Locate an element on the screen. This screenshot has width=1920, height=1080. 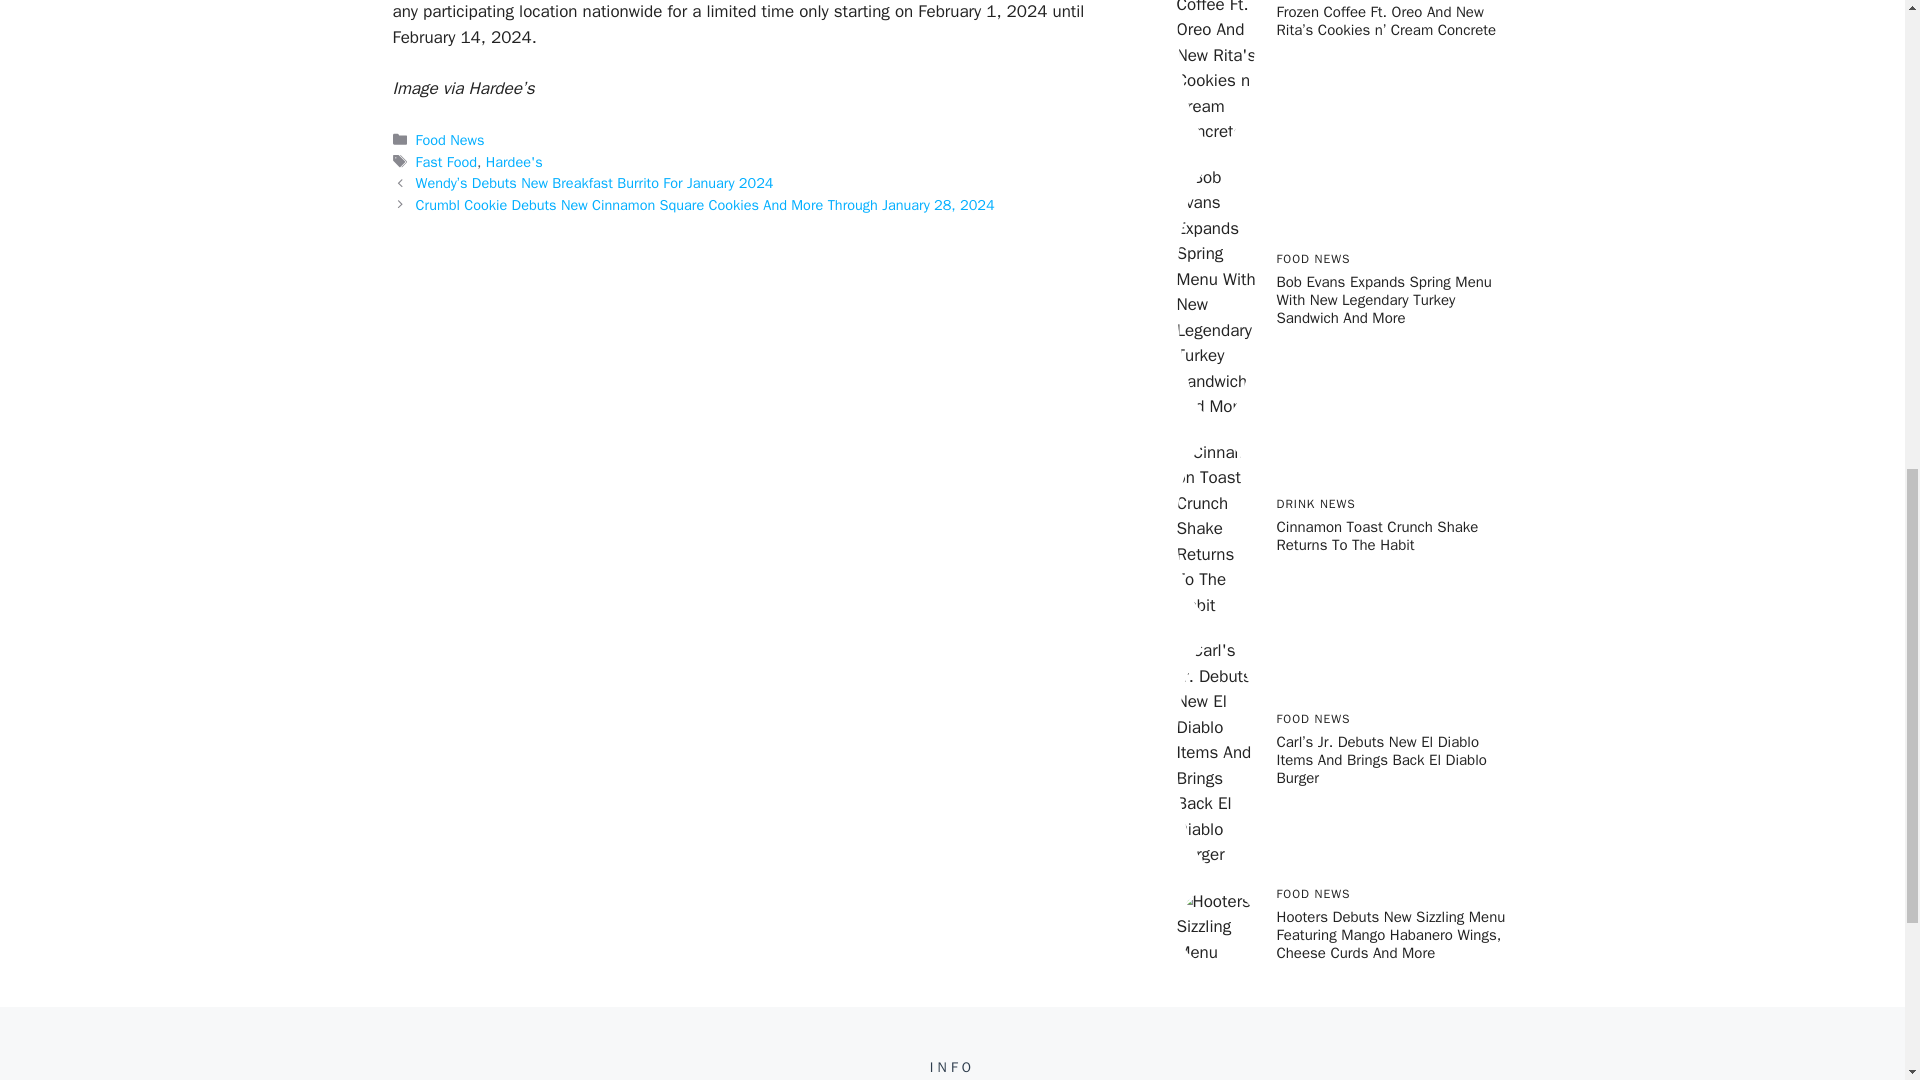
Fast Food is located at coordinates (446, 162).